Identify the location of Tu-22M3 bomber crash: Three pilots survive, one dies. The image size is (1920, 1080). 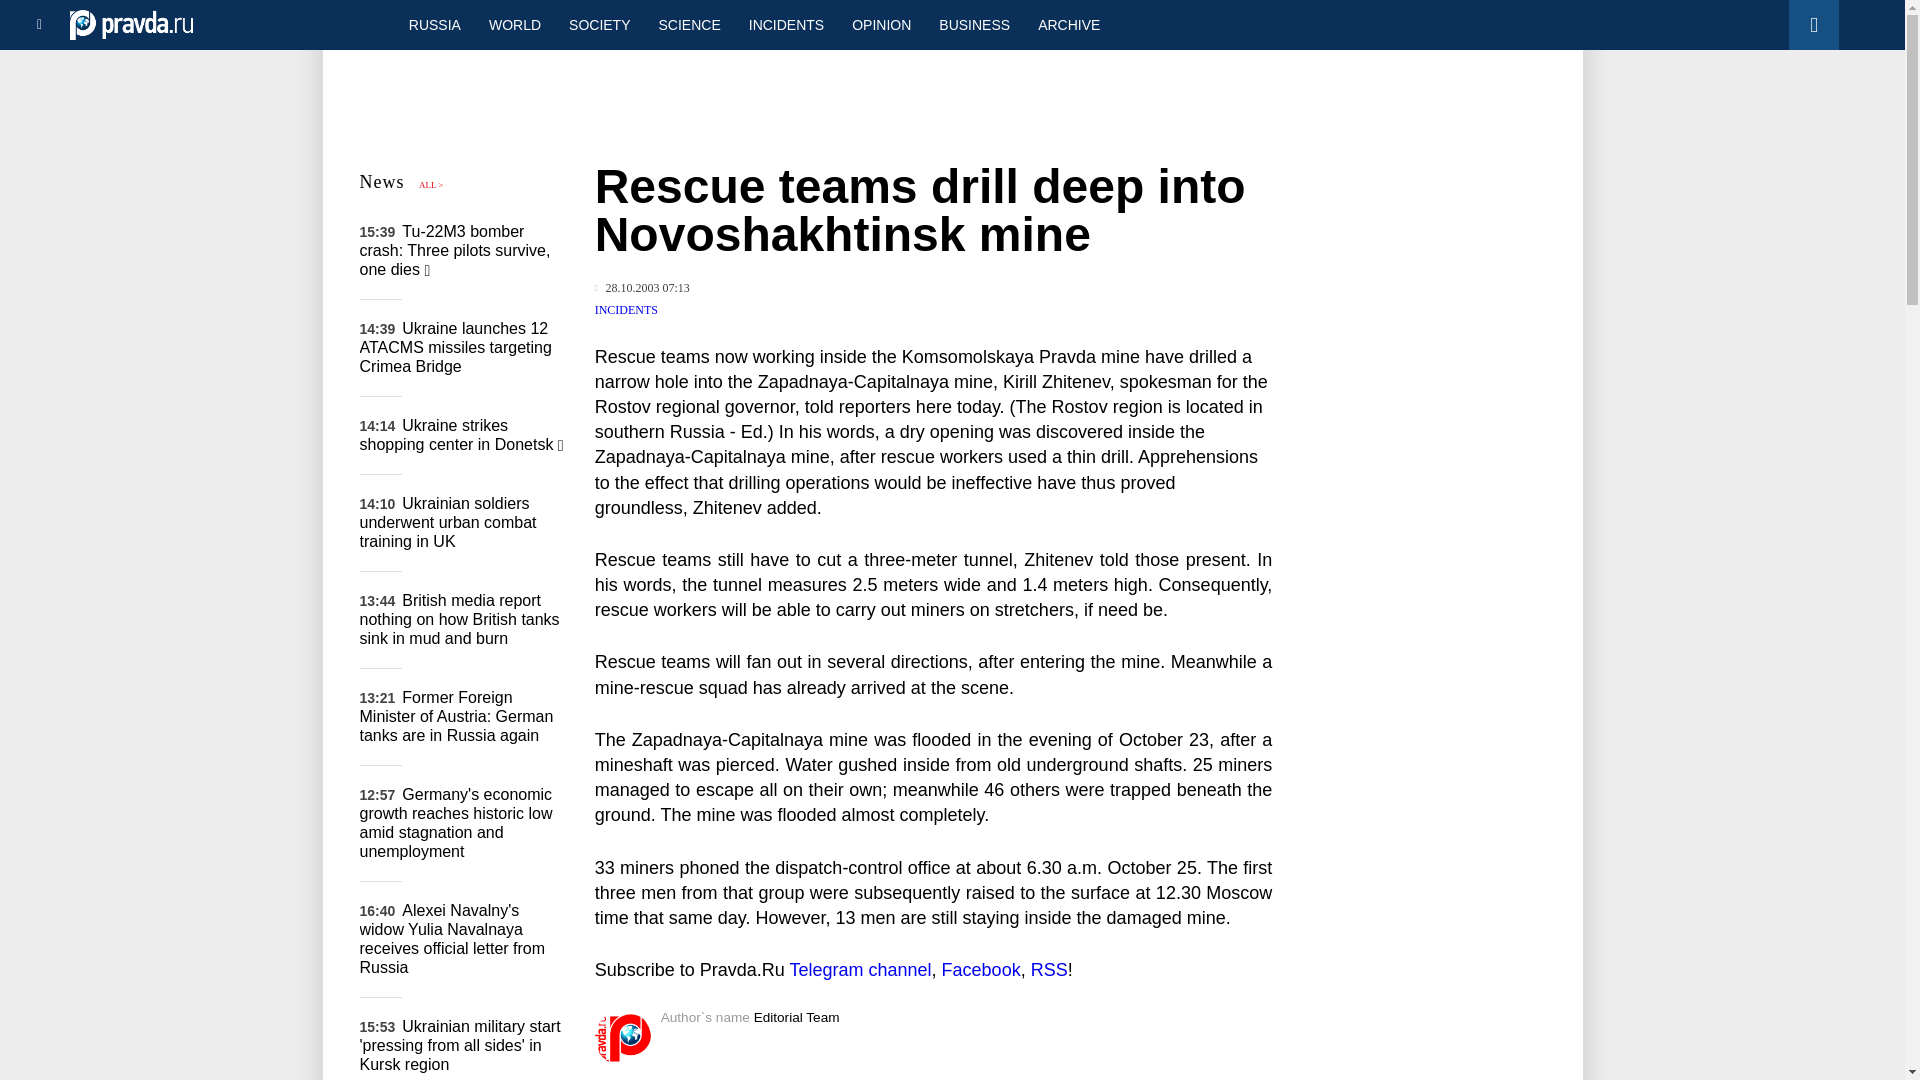
(456, 250).